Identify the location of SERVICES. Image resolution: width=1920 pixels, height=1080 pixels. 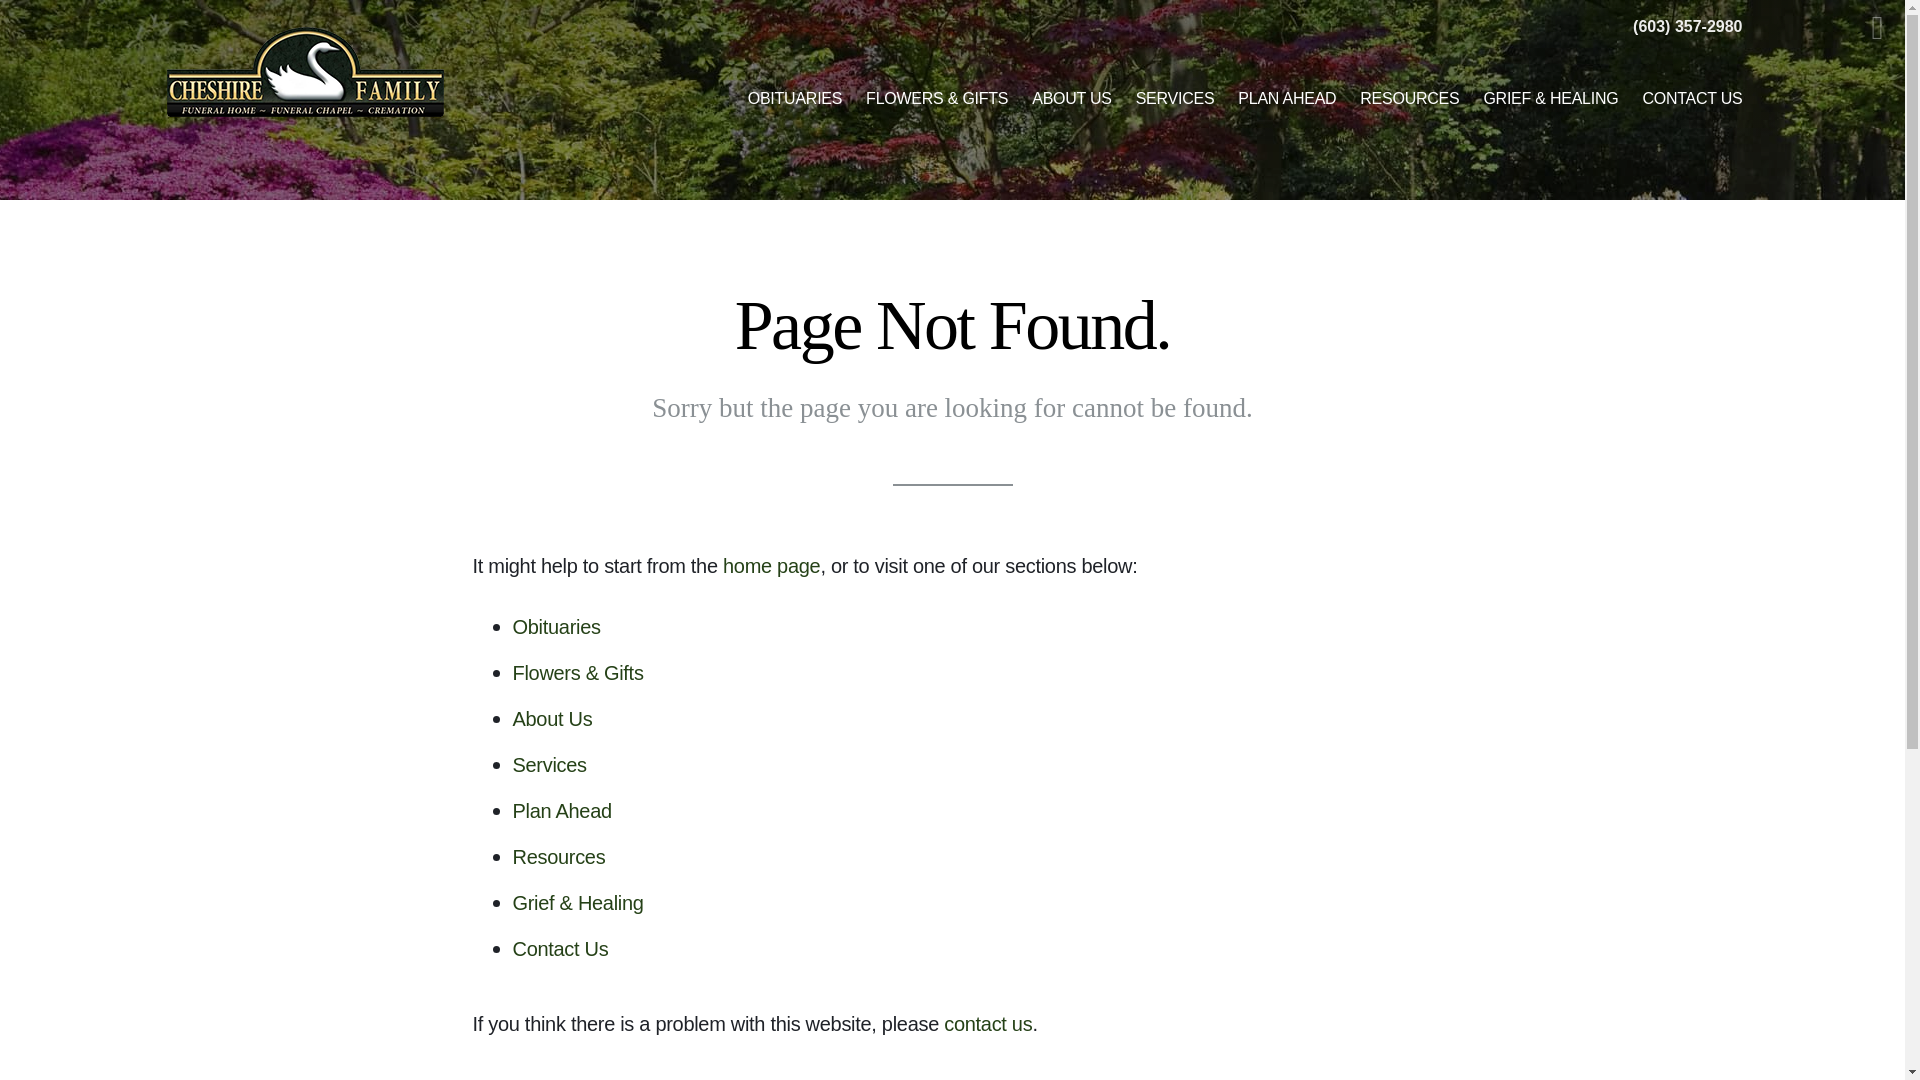
(1174, 98).